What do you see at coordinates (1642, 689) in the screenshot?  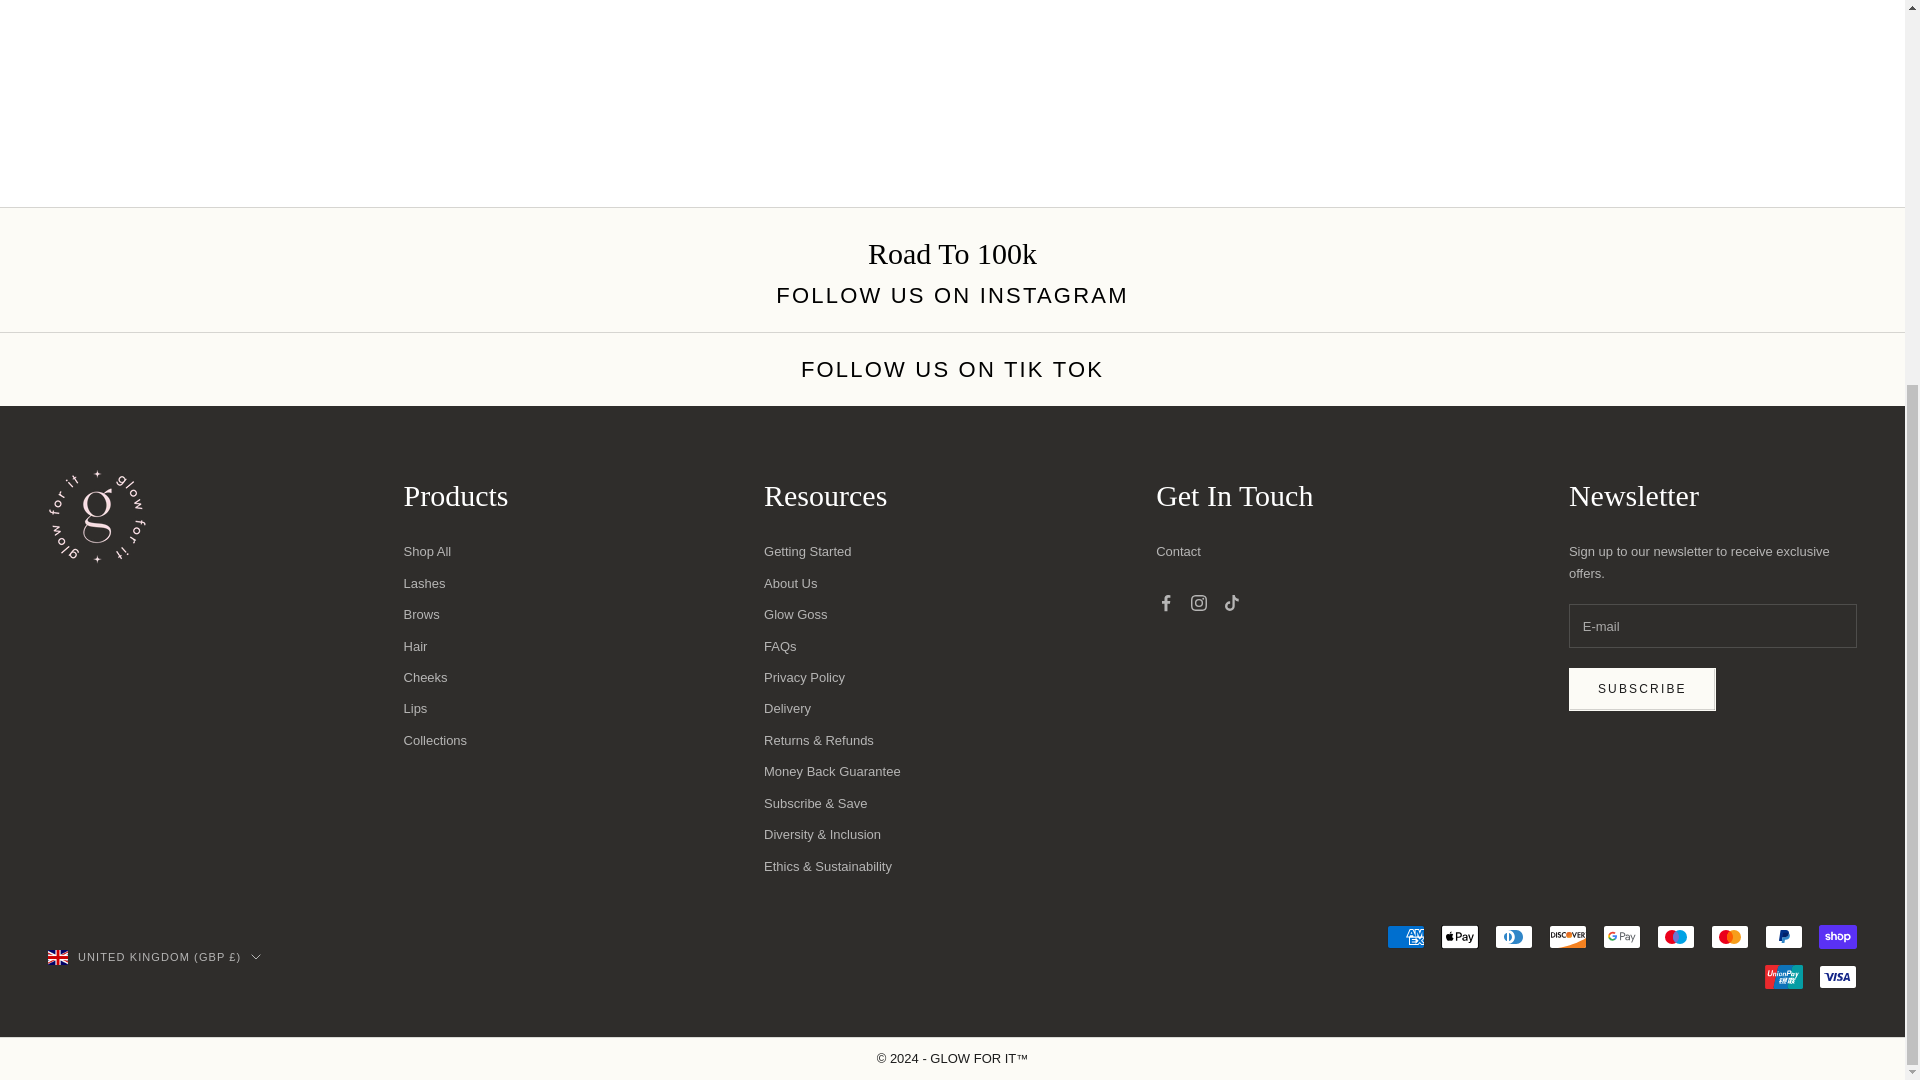 I see `SUBSCRIBE` at bounding box center [1642, 689].